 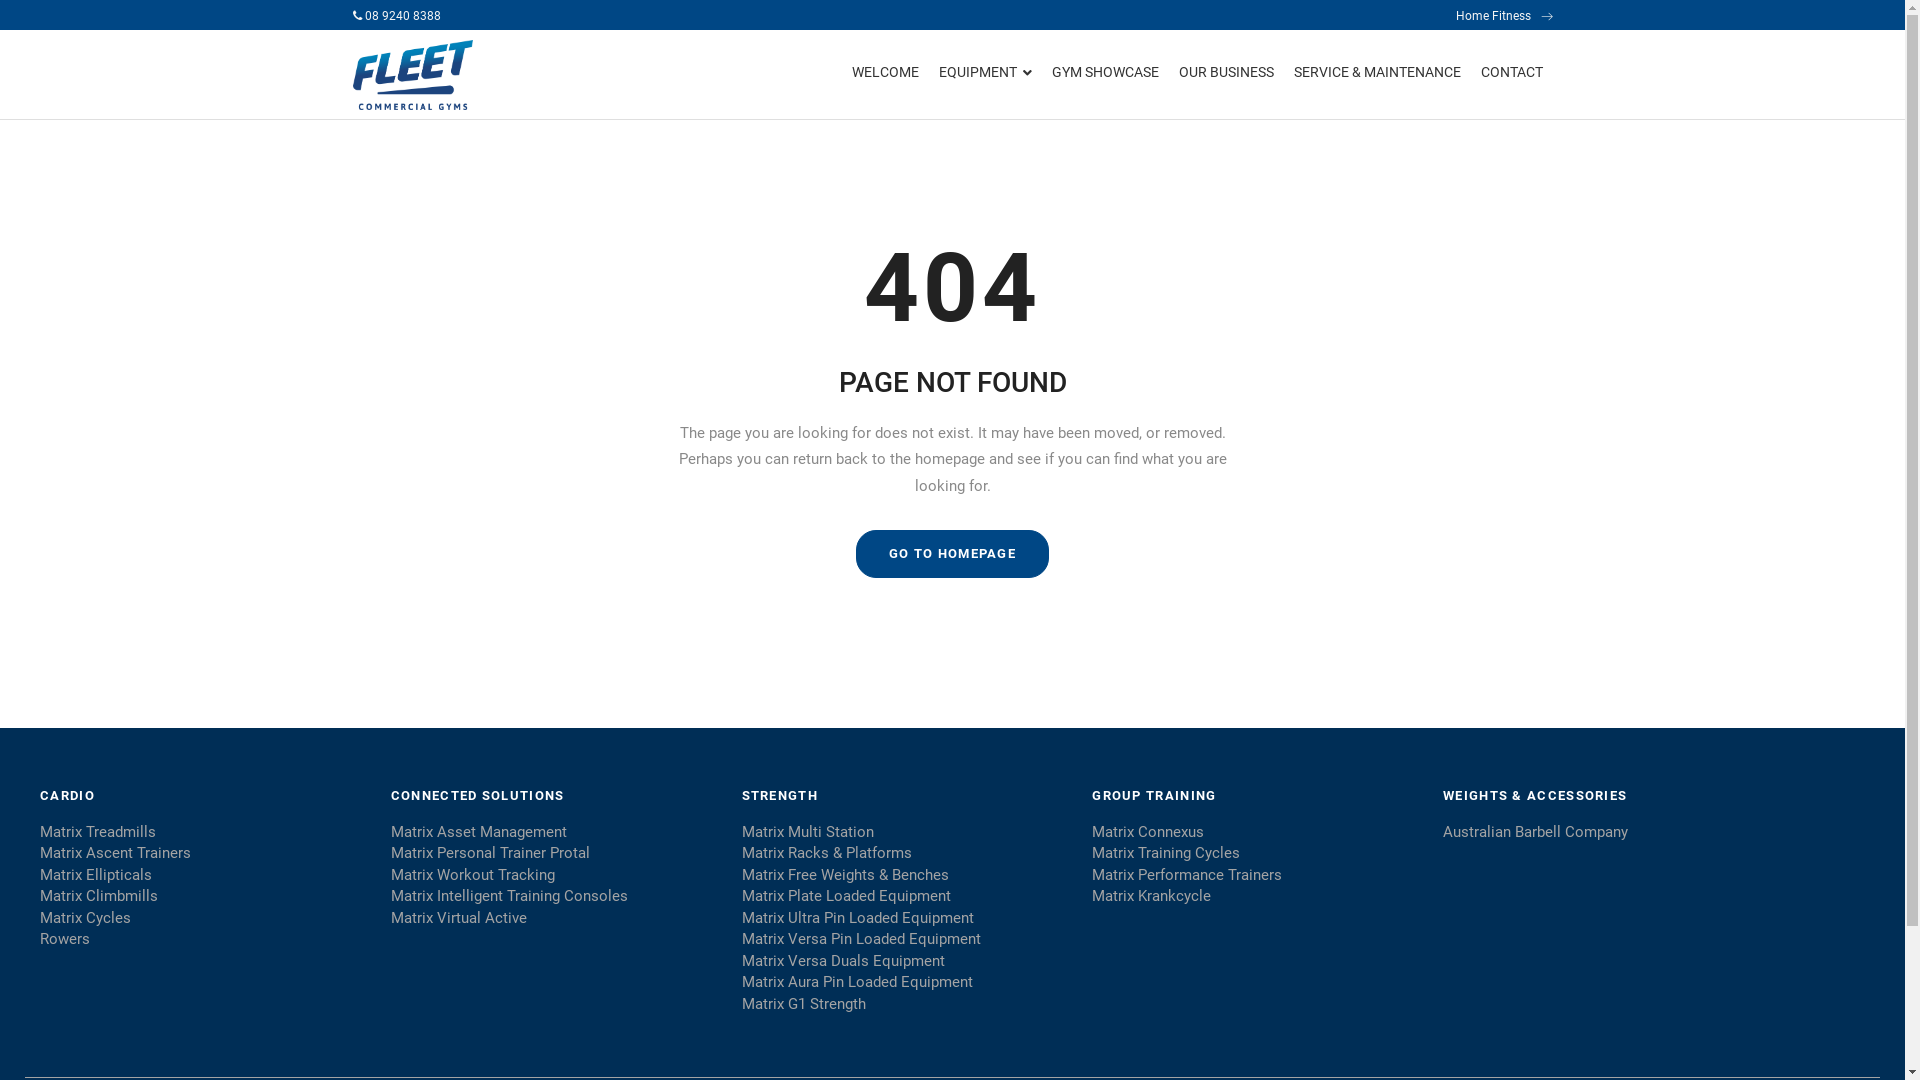 I want to click on Matrix G1 Strength, so click(x=906, y=1004).